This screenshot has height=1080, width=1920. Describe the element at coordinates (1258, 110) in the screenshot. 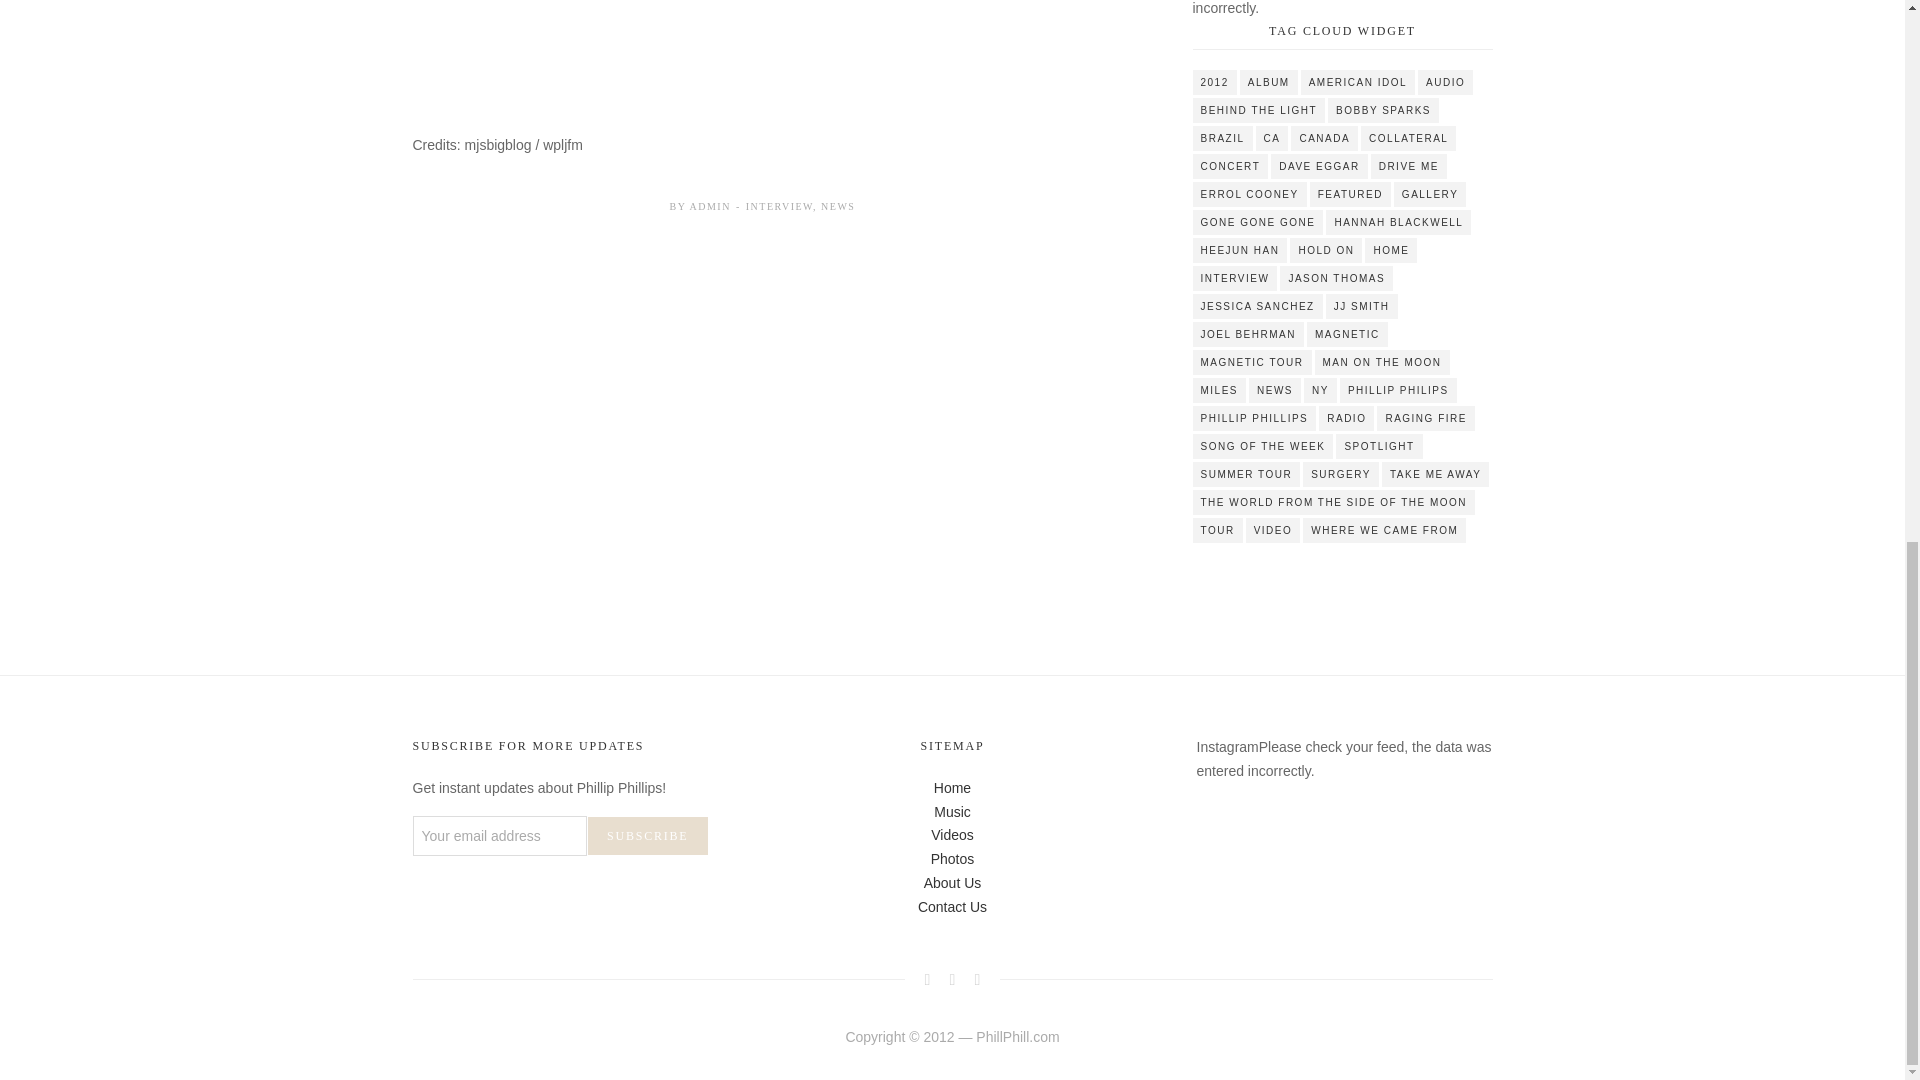

I see `BEHIND THE LIGHT` at that location.